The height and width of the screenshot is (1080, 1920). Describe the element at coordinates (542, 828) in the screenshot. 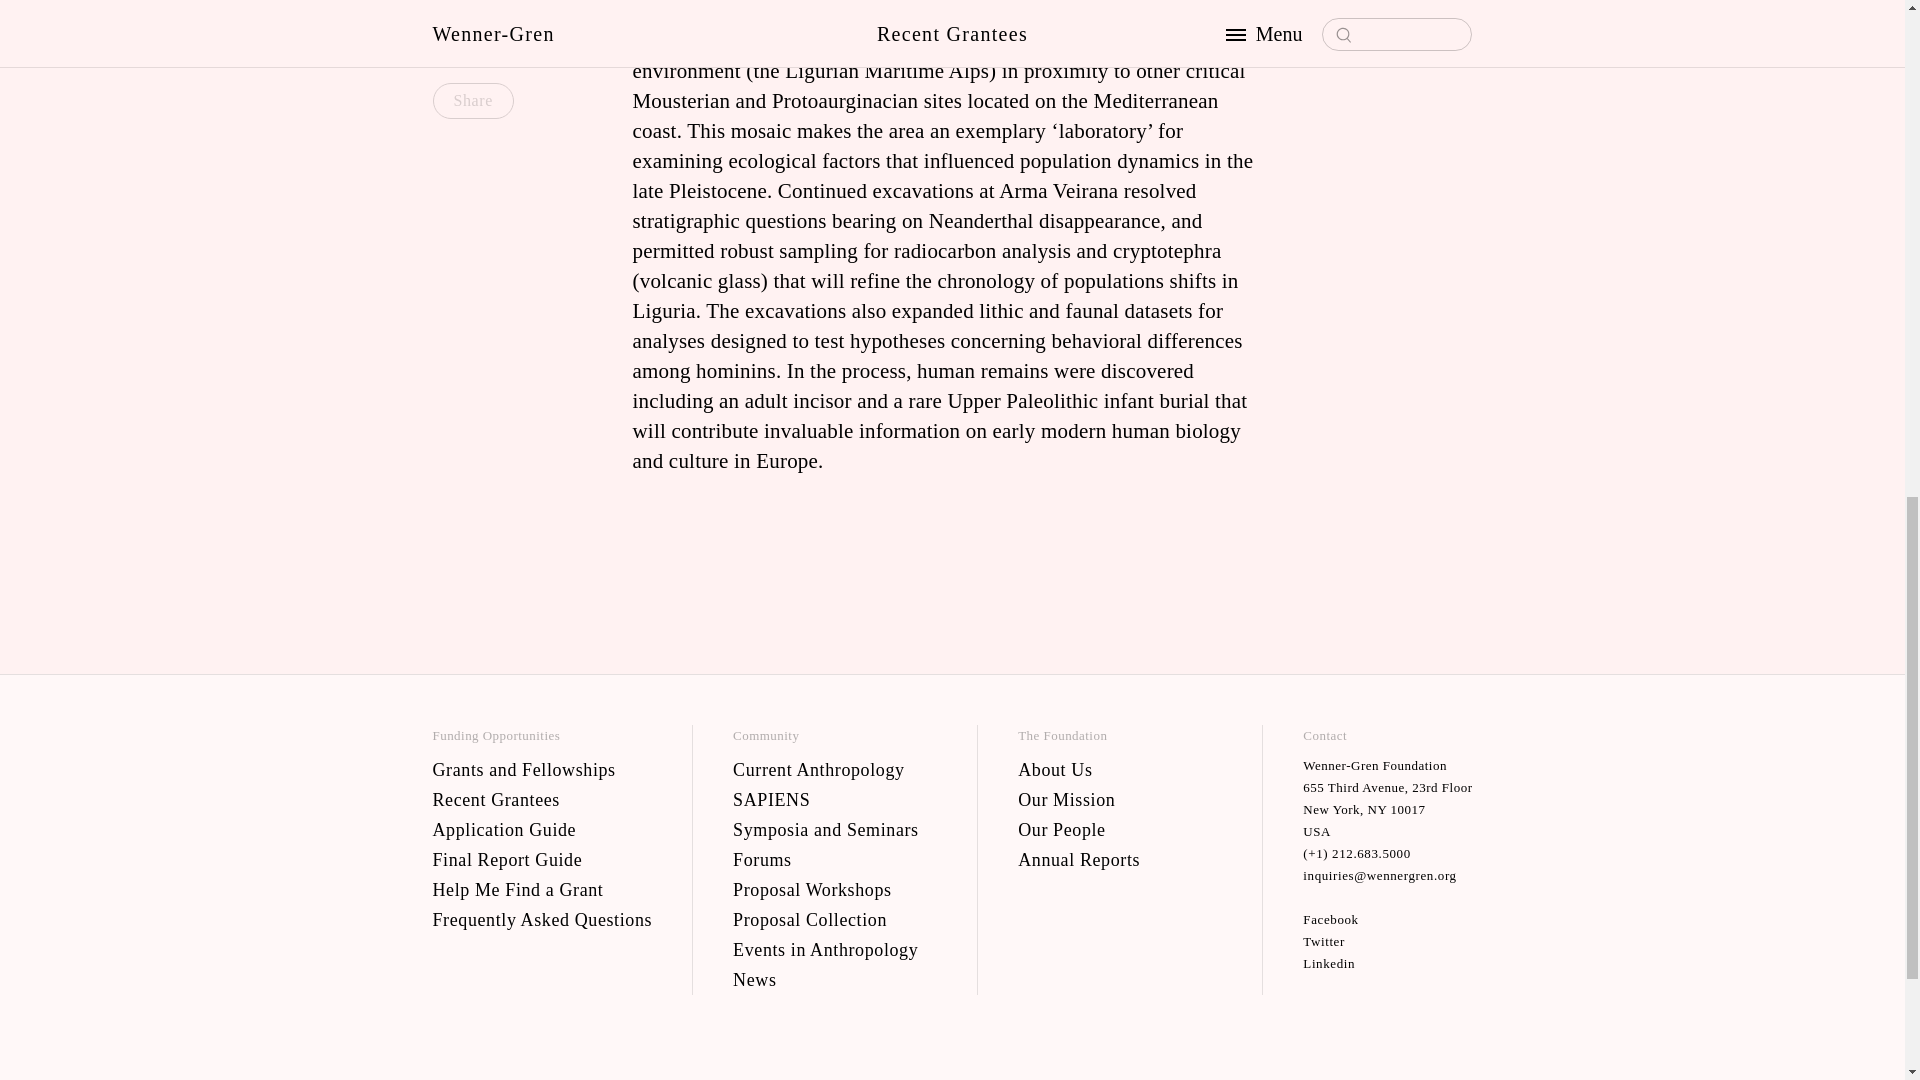

I see `Application Guide` at that location.